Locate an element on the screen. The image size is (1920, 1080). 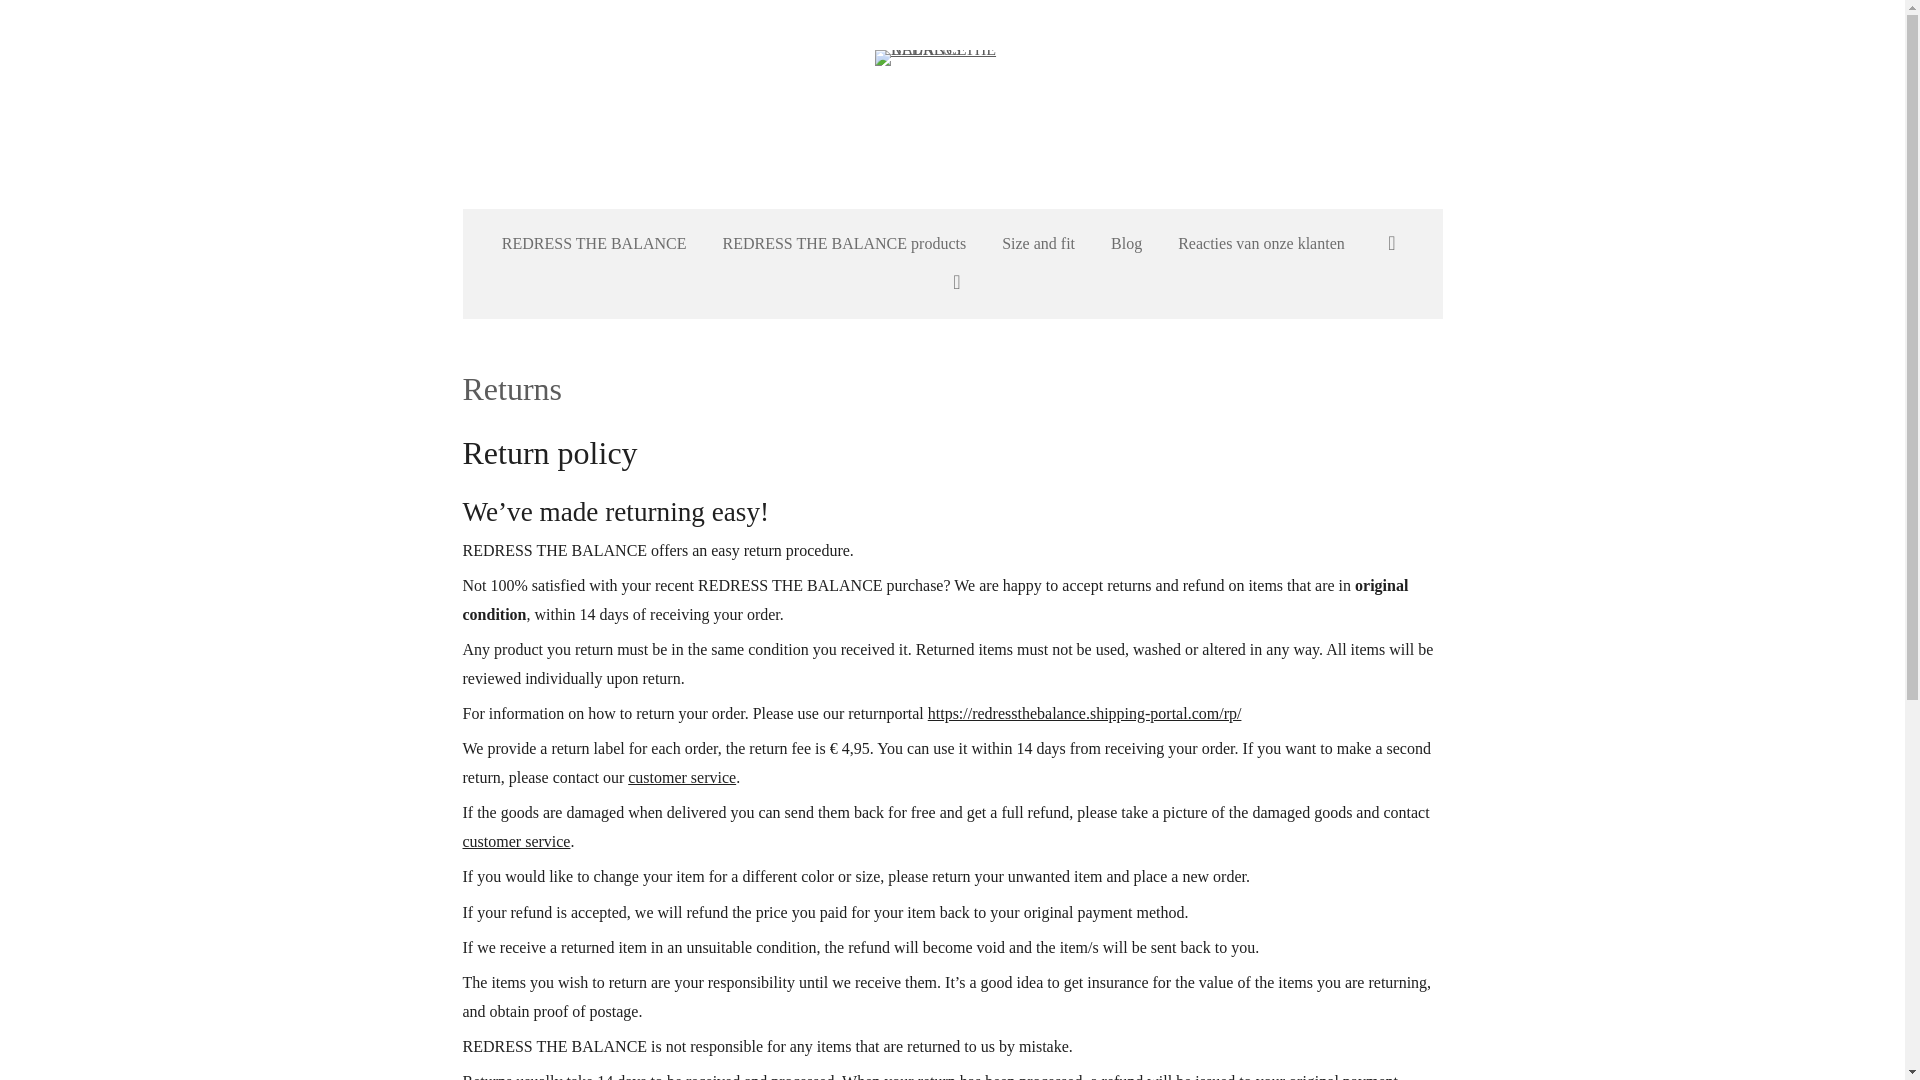
customer service is located at coordinates (516, 840).